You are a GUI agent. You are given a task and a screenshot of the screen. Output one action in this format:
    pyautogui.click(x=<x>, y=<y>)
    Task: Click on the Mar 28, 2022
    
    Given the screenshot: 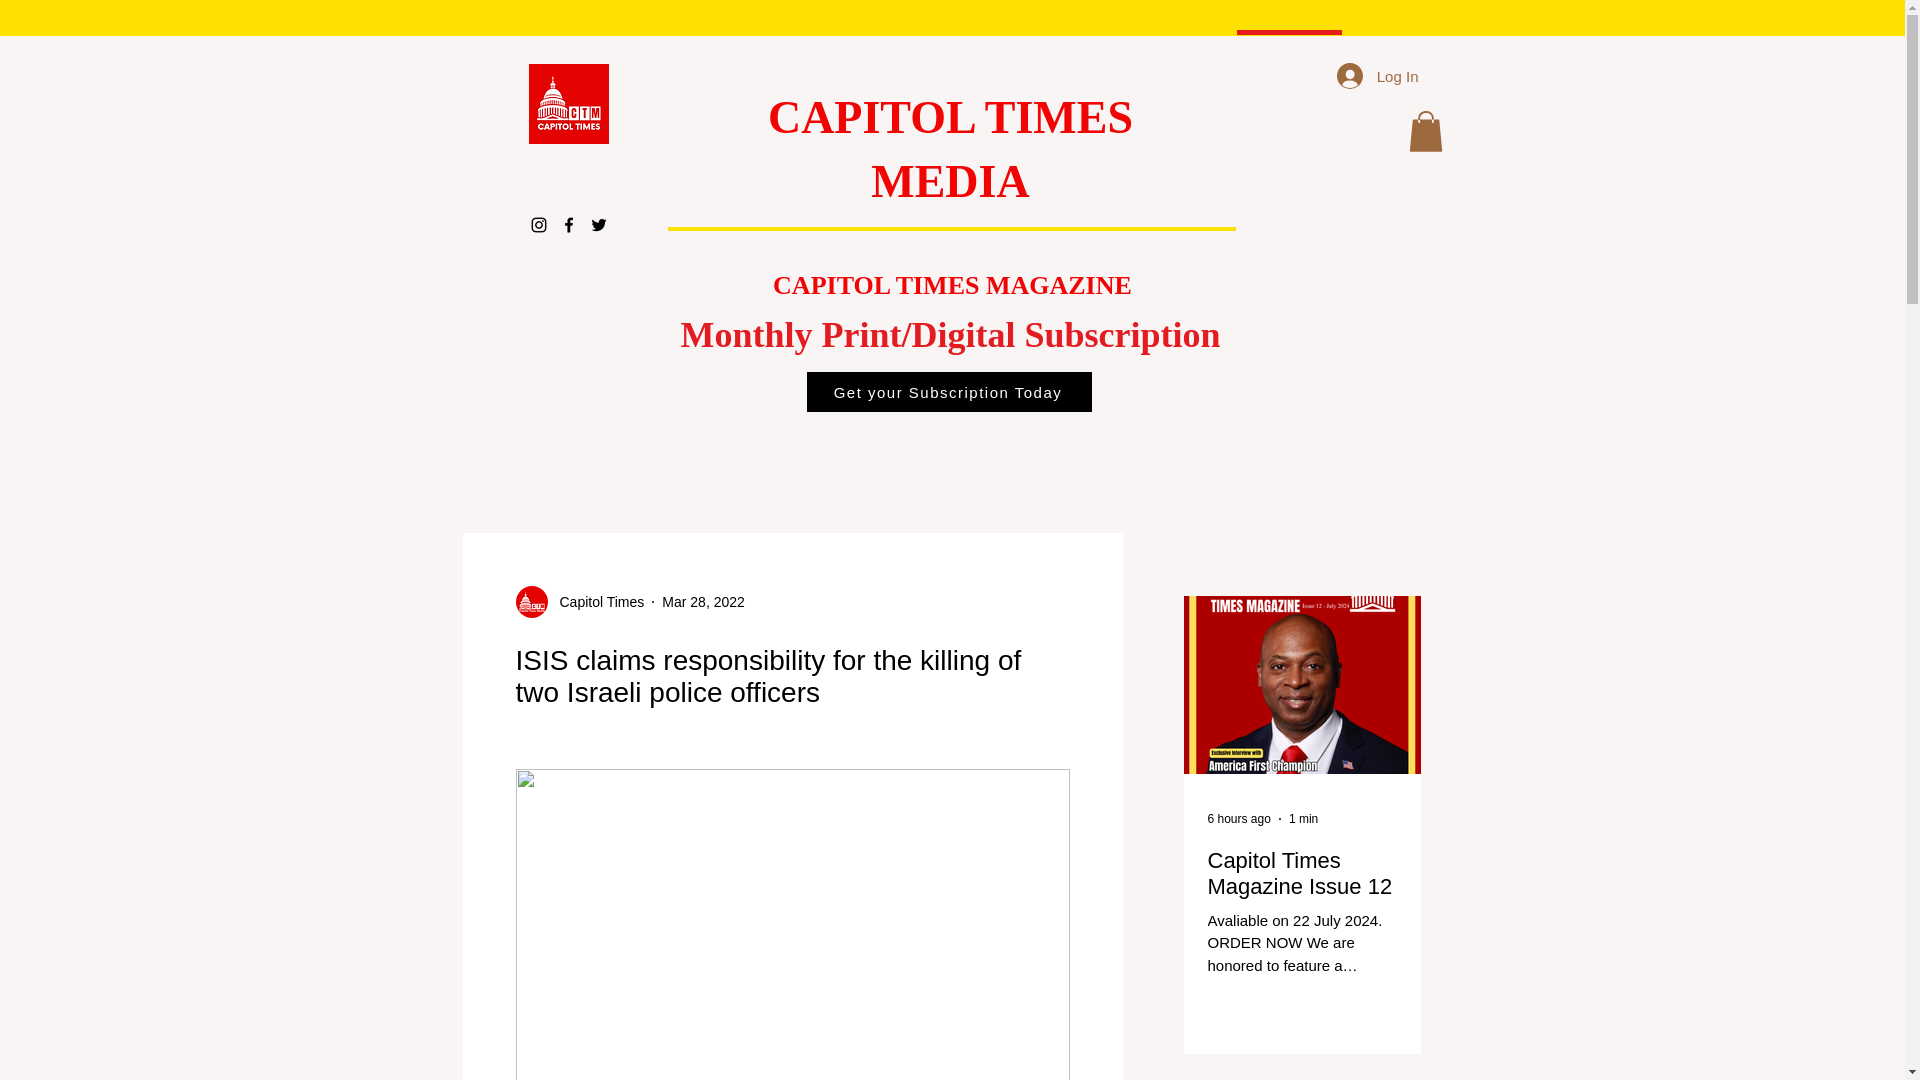 What is the action you would take?
    pyautogui.click(x=703, y=602)
    